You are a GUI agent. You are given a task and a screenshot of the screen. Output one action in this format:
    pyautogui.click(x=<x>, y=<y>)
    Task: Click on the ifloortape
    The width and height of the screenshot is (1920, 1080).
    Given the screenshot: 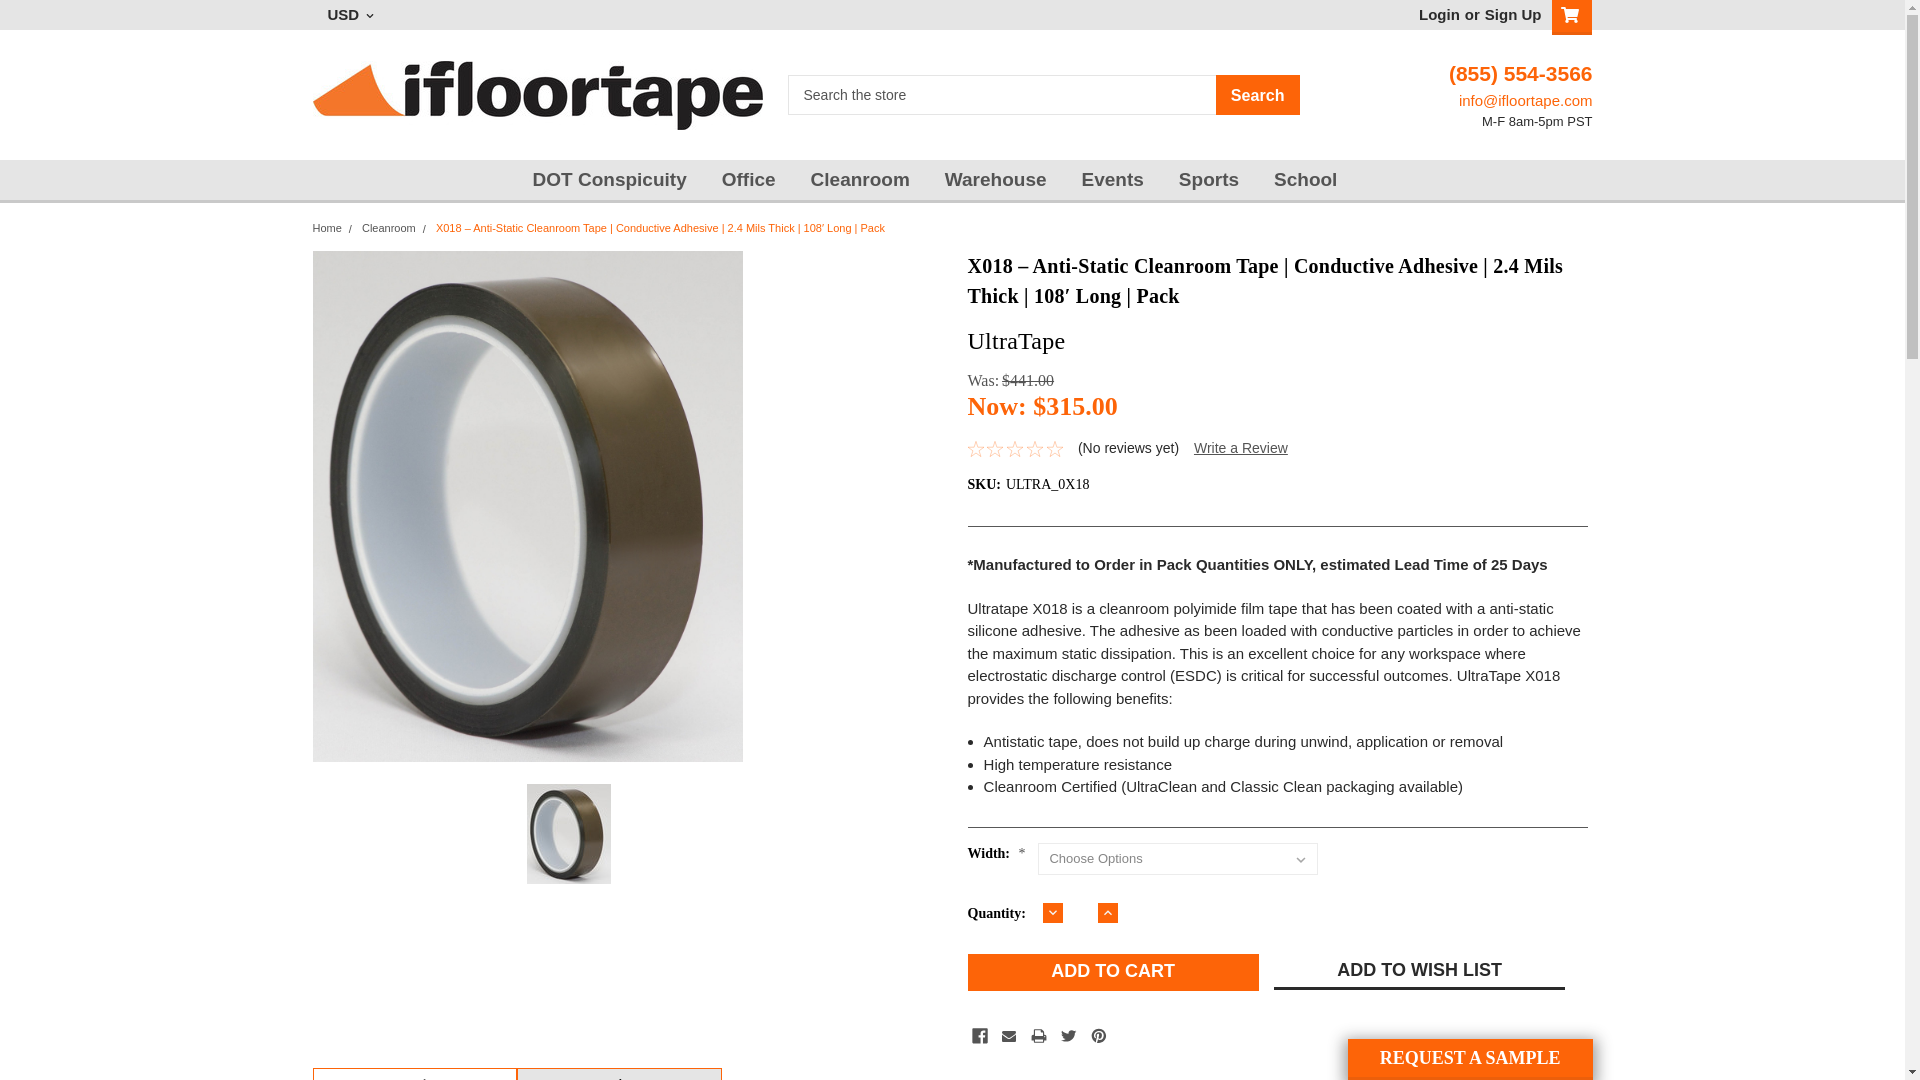 What is the action you would take?
    pyautogui.click(x=536, y=94)
    